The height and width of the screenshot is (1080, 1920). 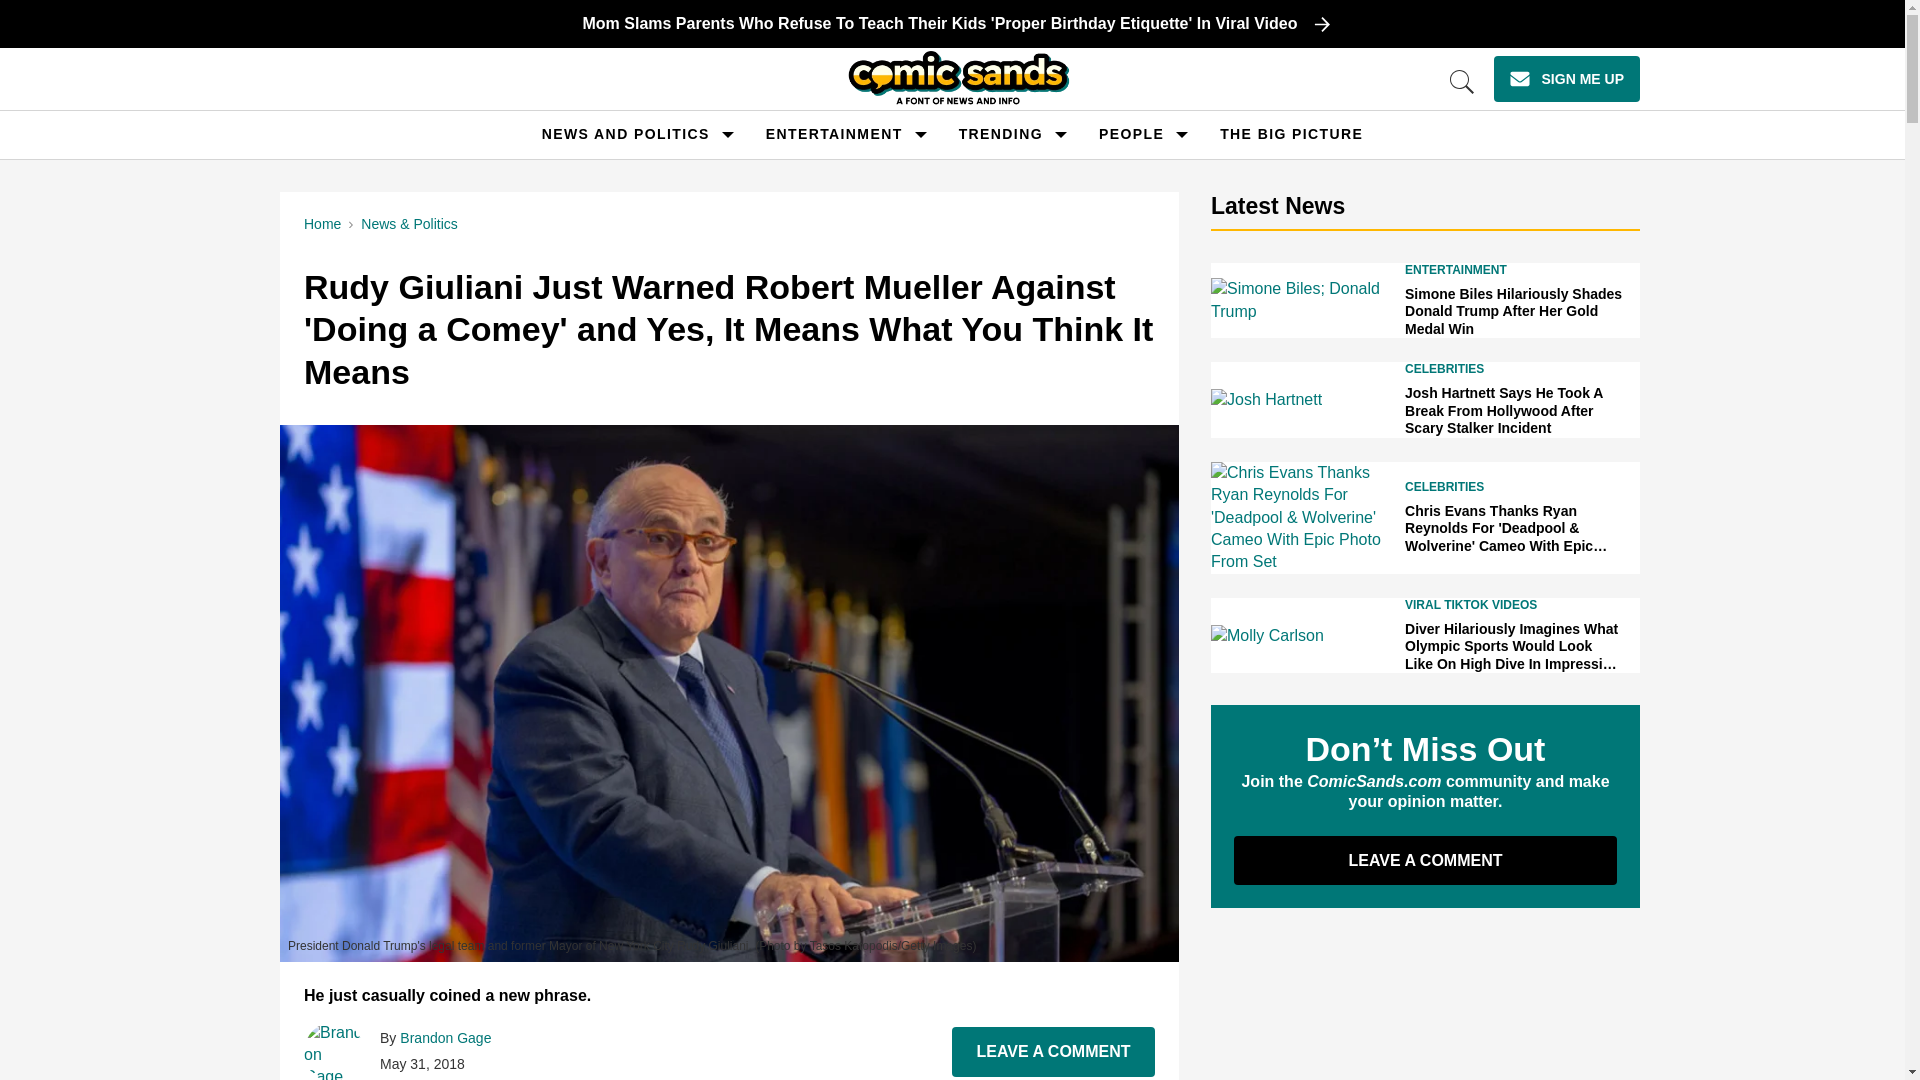 What do you see at coordinates (1462, 82) in the screenshot?
I see `Open Search` at bounding box center [1462, 82].